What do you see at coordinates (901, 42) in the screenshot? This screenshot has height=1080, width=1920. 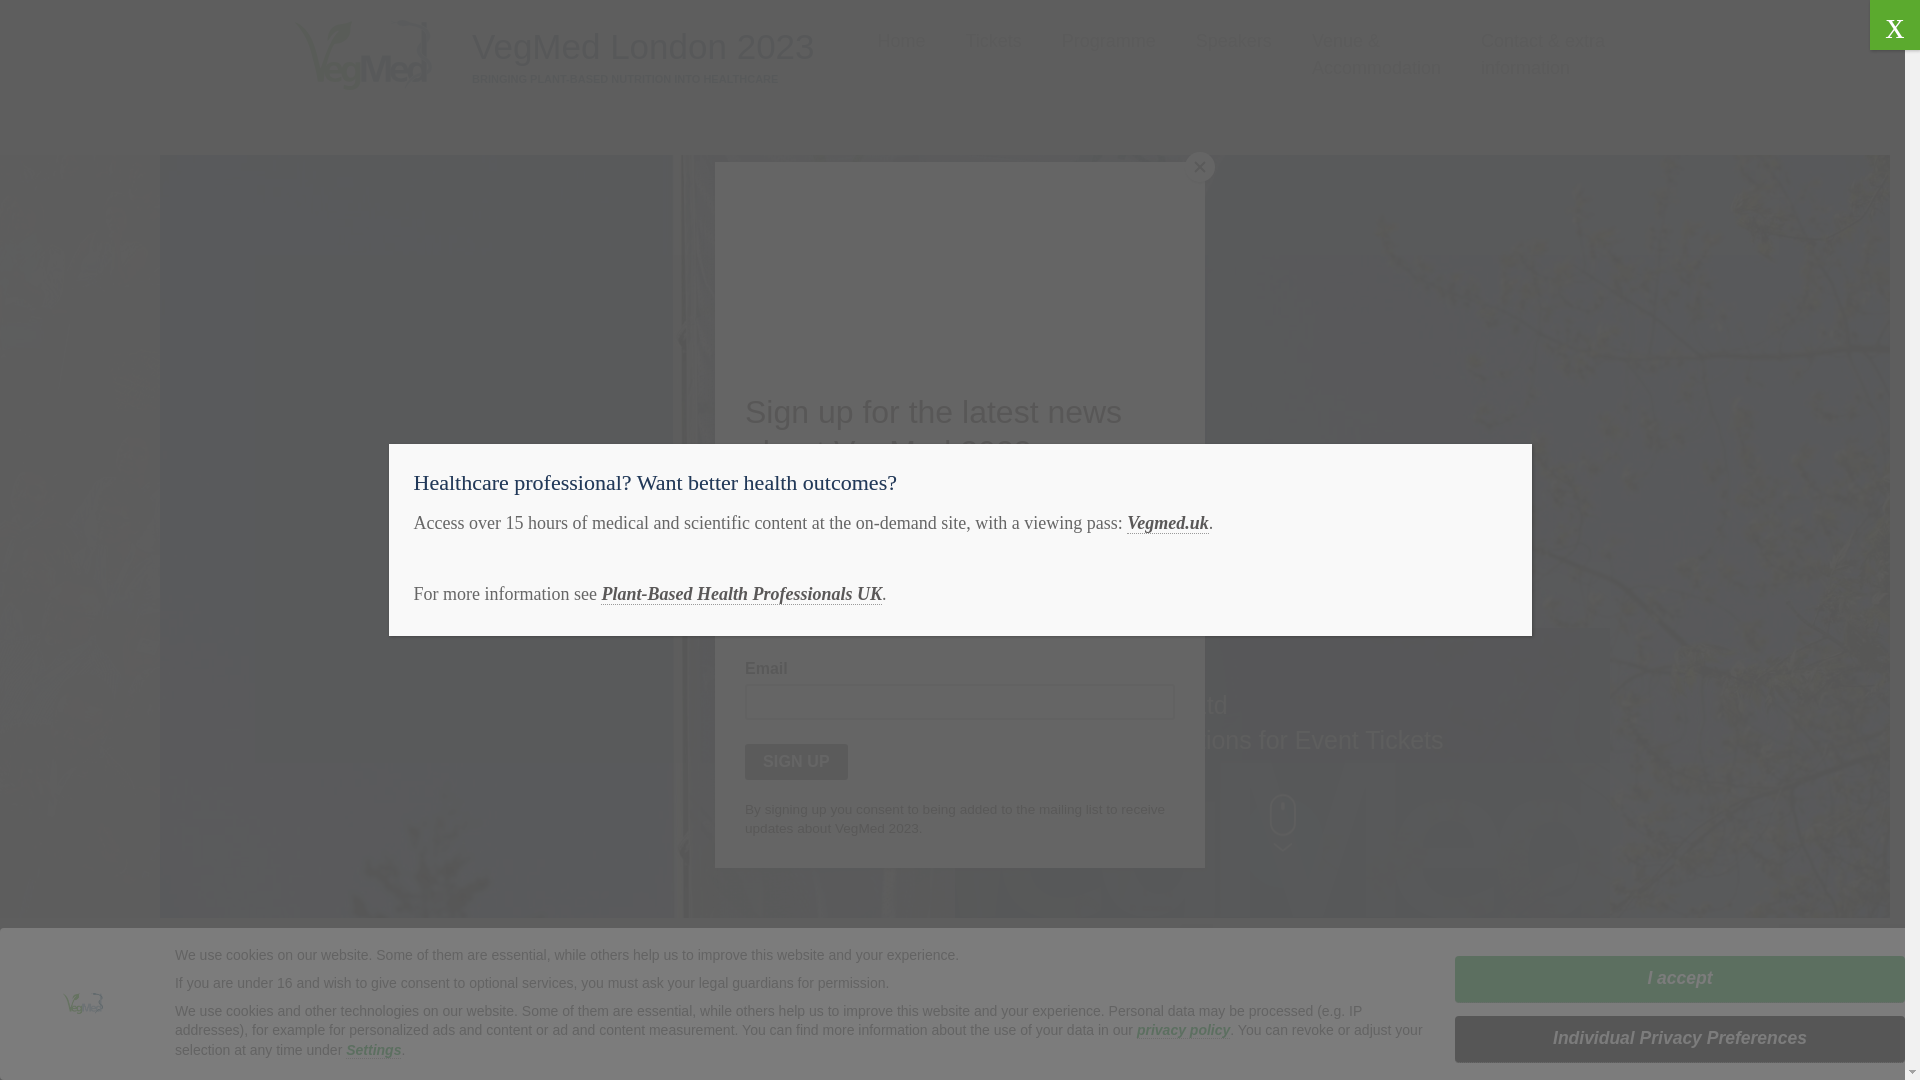 I see `Home` at bounding box center [901, 42].